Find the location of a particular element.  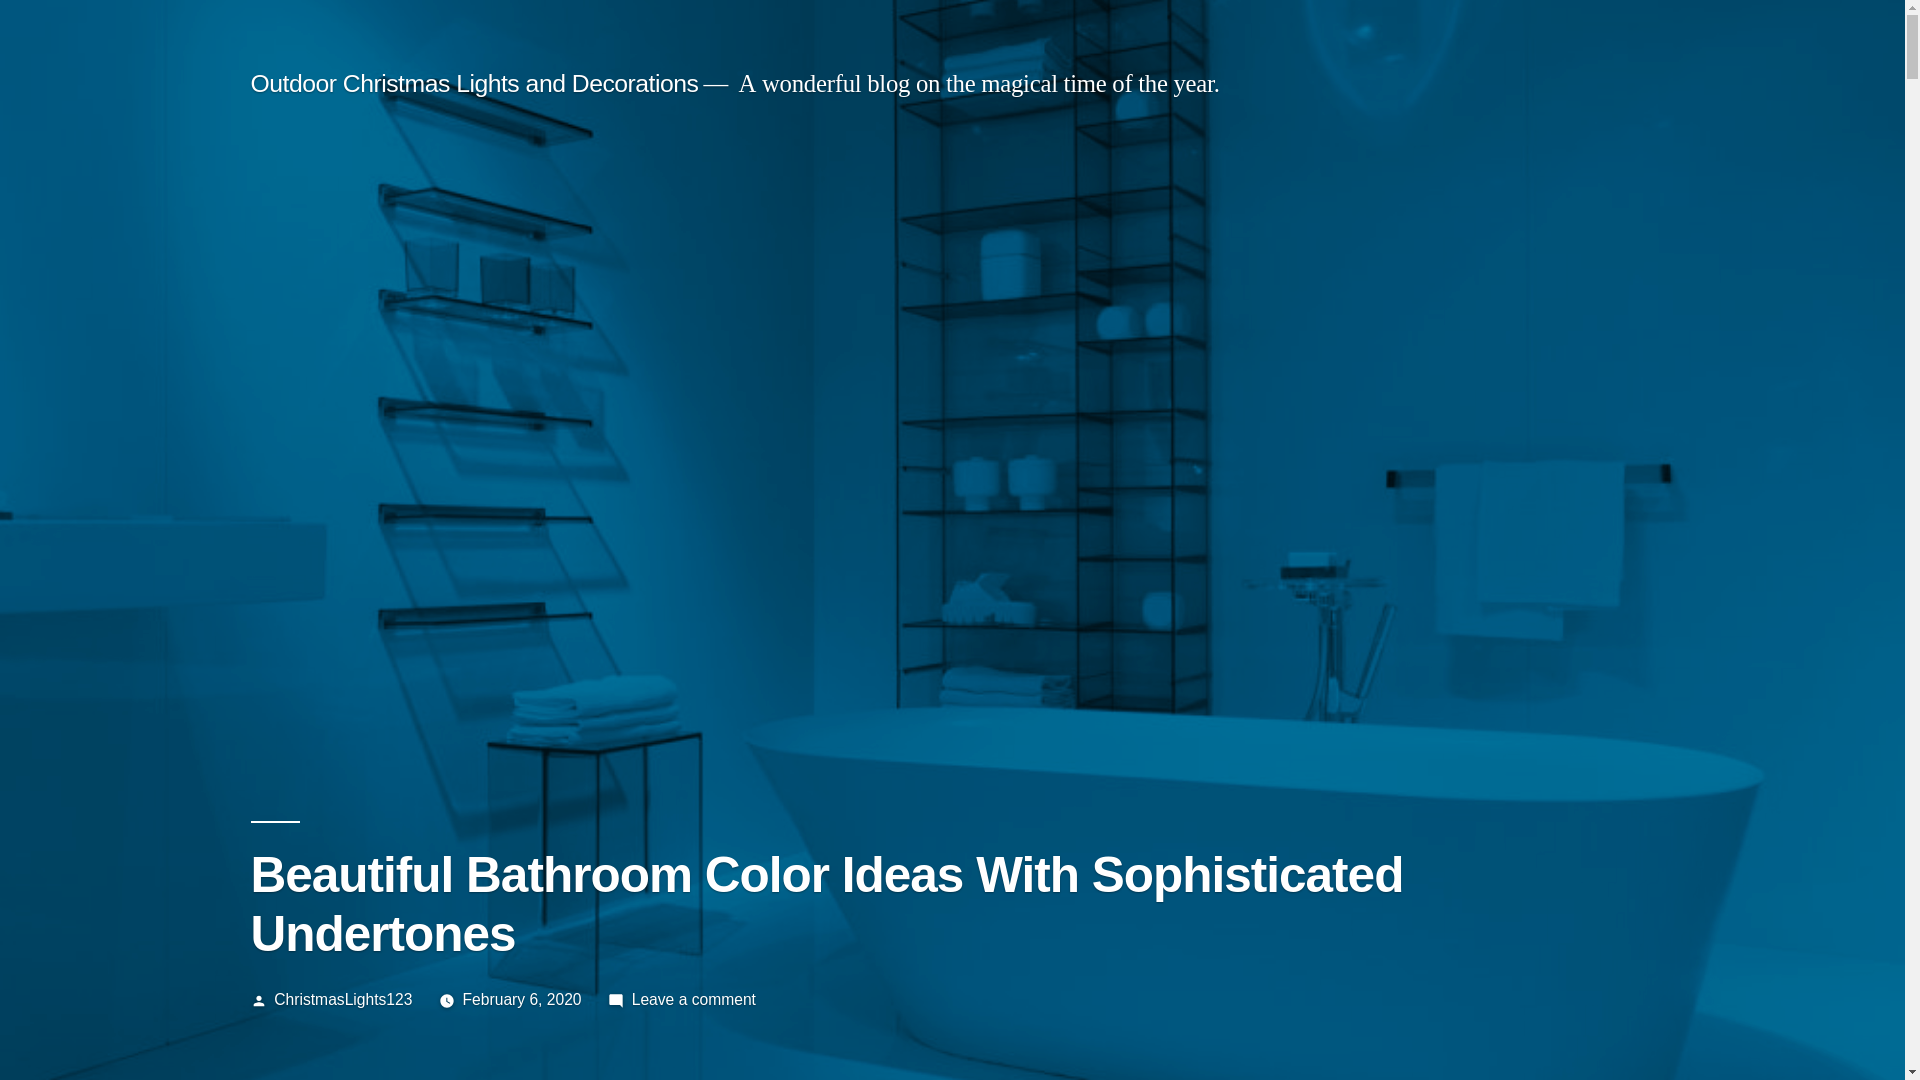

February 6, 2020 is located at coordinates (522, 999).